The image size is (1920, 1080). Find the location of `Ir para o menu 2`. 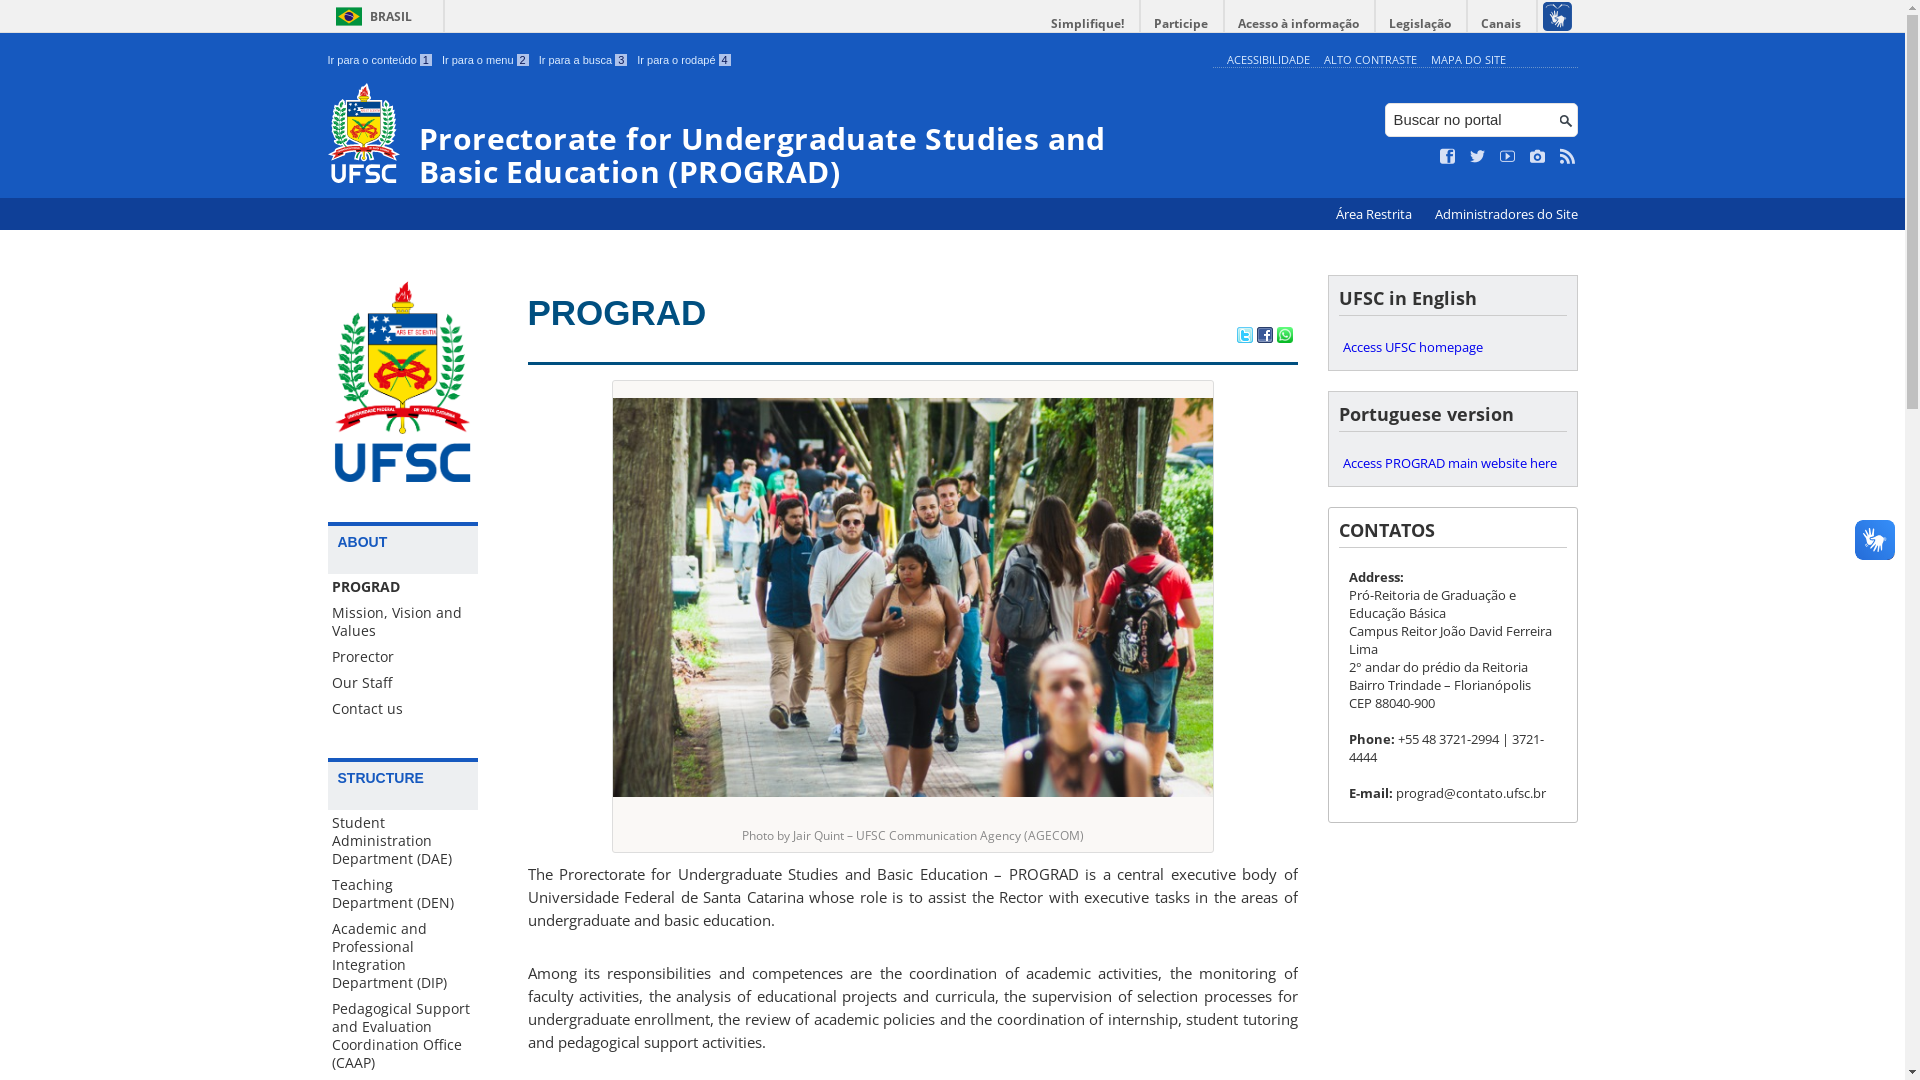

Ir para o menu 2 is located at coordinates (486, 60).